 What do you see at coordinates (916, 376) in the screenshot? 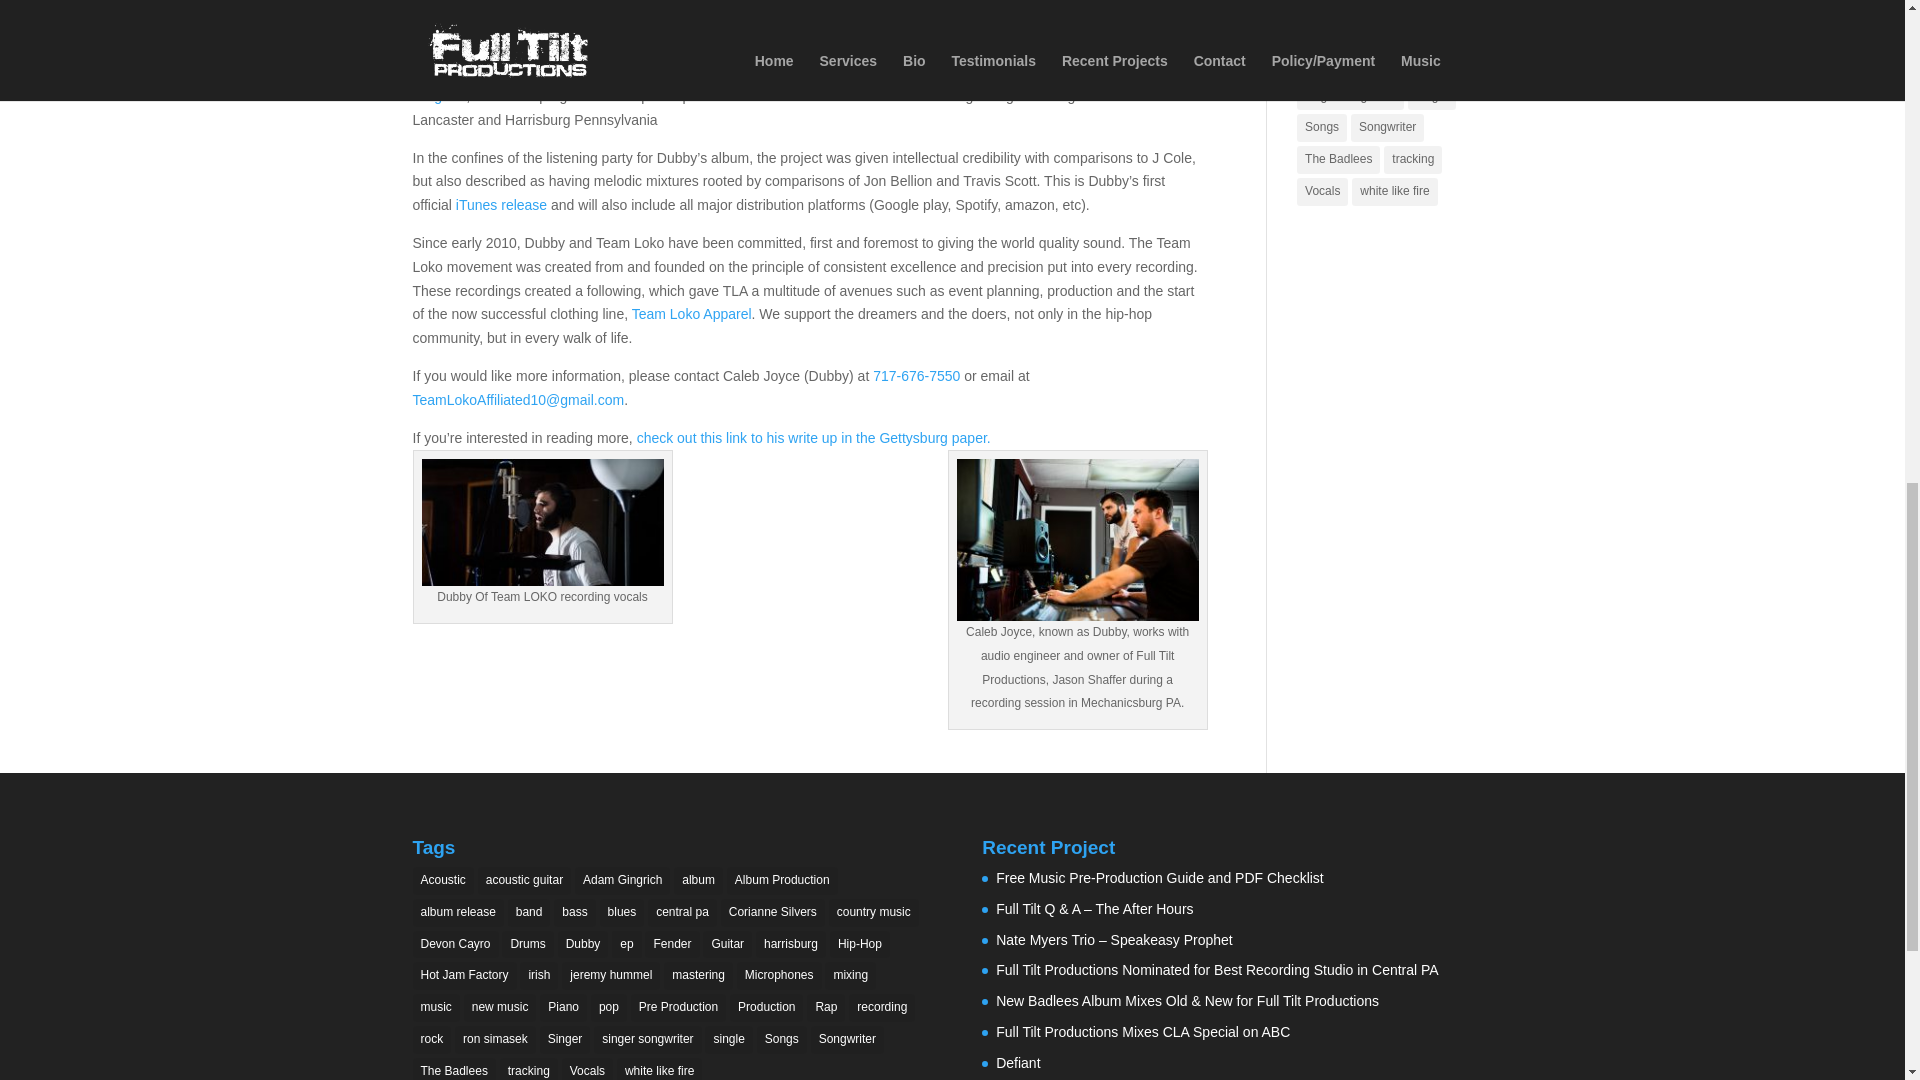
I see `717-676-7550` at bounding box center [916, 376].